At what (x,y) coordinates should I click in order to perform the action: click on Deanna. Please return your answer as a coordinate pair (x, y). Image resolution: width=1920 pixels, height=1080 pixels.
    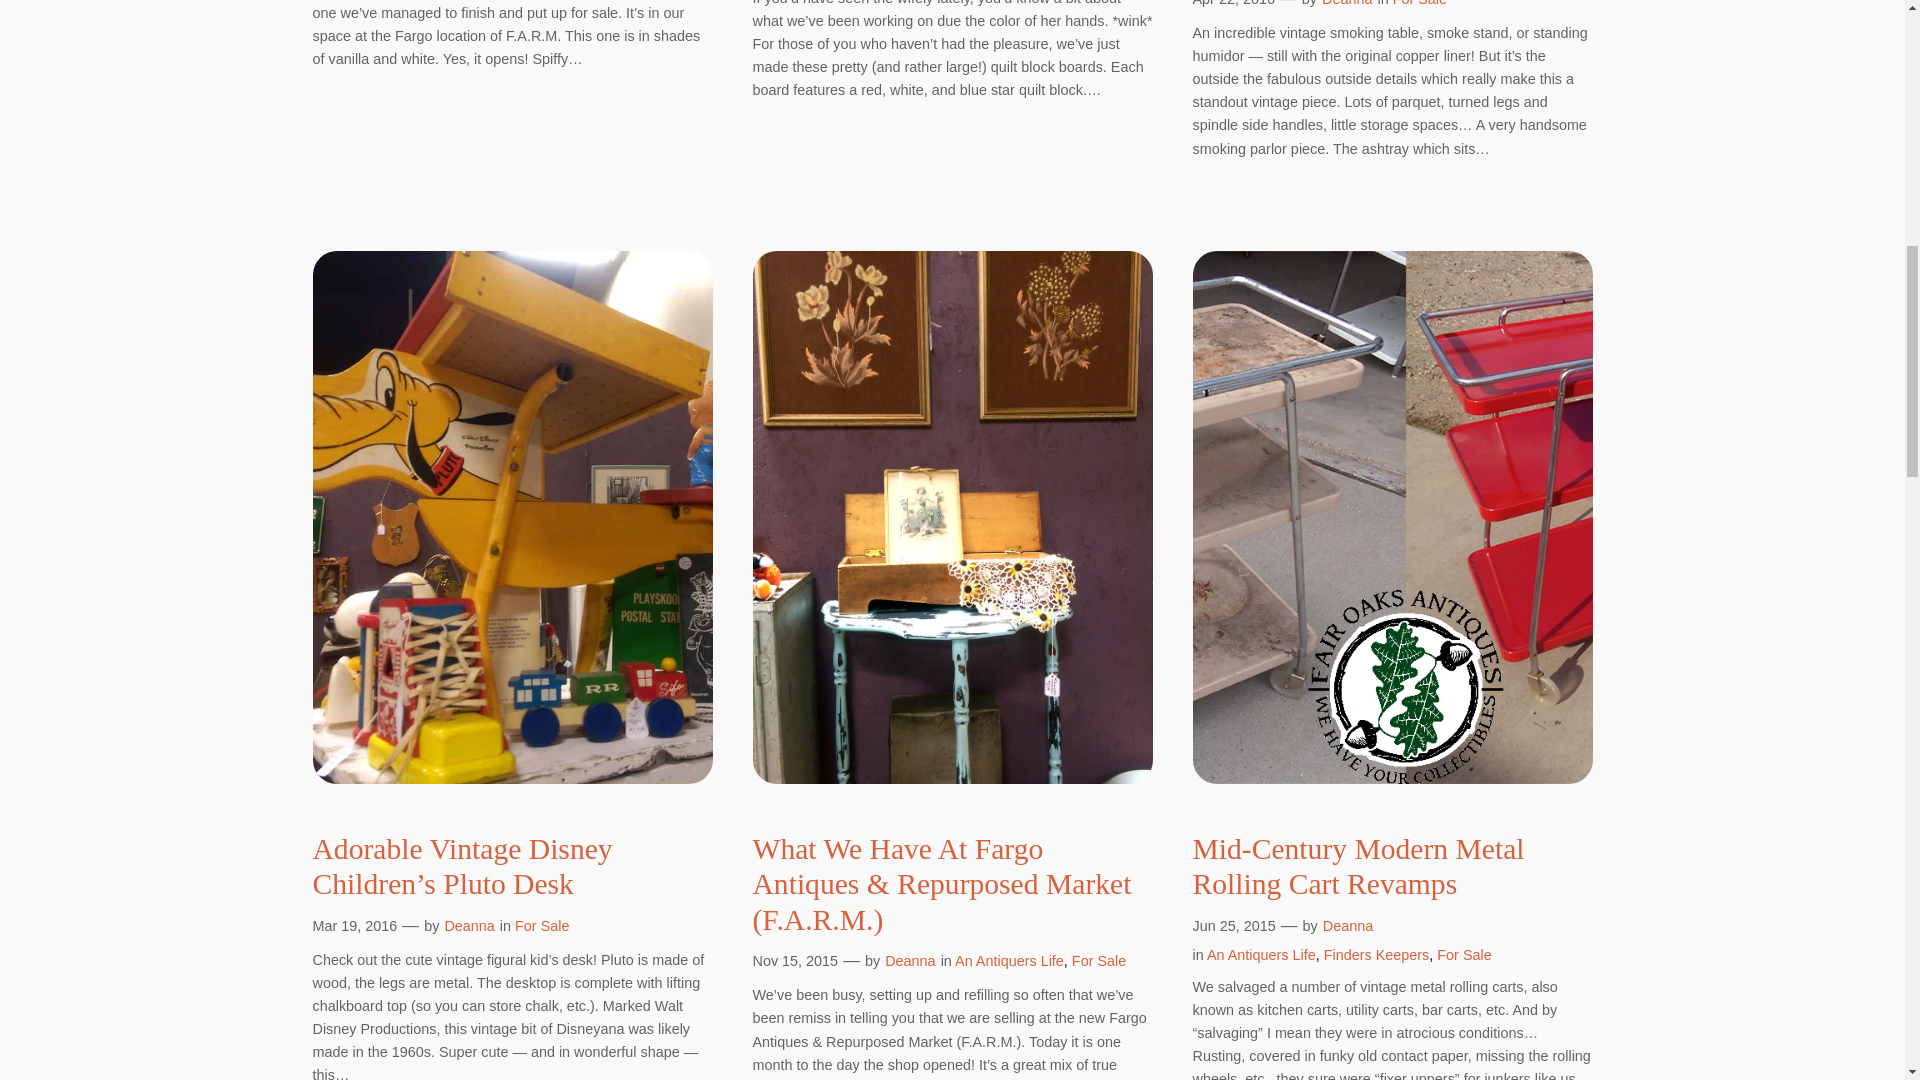
    Looking at the image, I should click on (1347, 926).